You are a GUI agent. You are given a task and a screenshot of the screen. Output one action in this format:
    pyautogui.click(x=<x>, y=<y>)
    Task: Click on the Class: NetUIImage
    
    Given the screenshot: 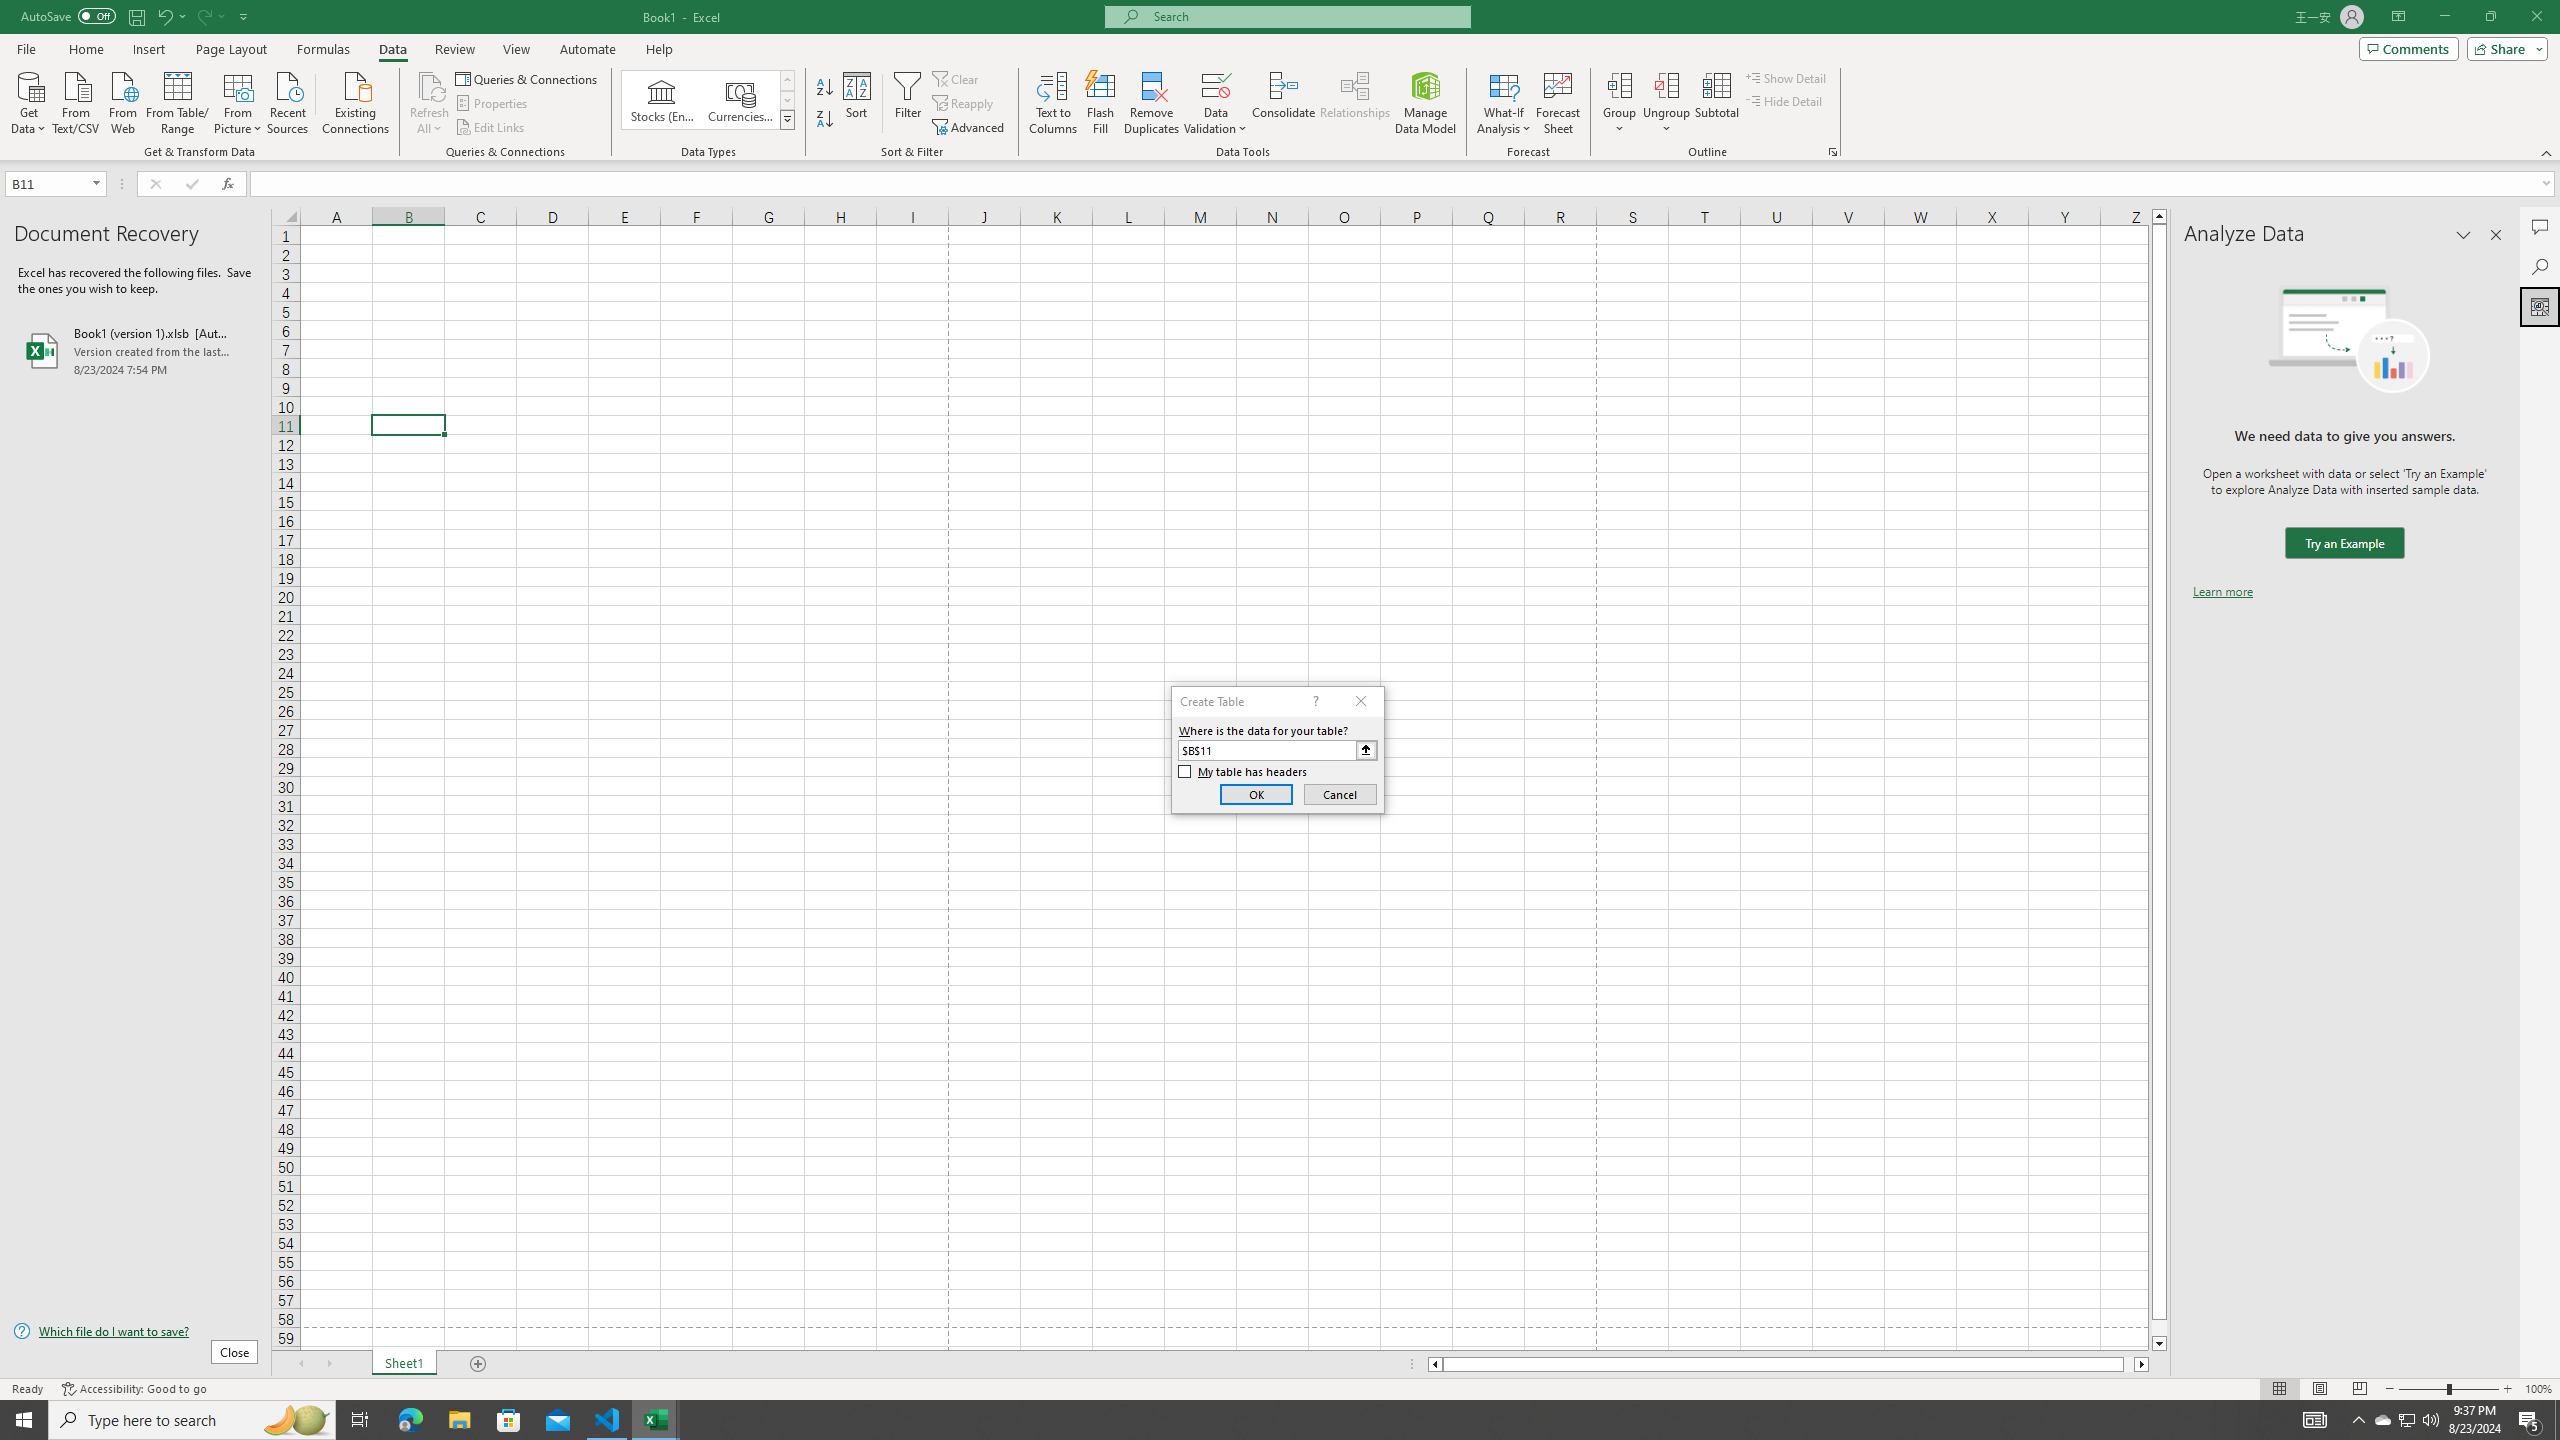 What is the action you would take?
    pyautogui.click(x=787, y=120)
    